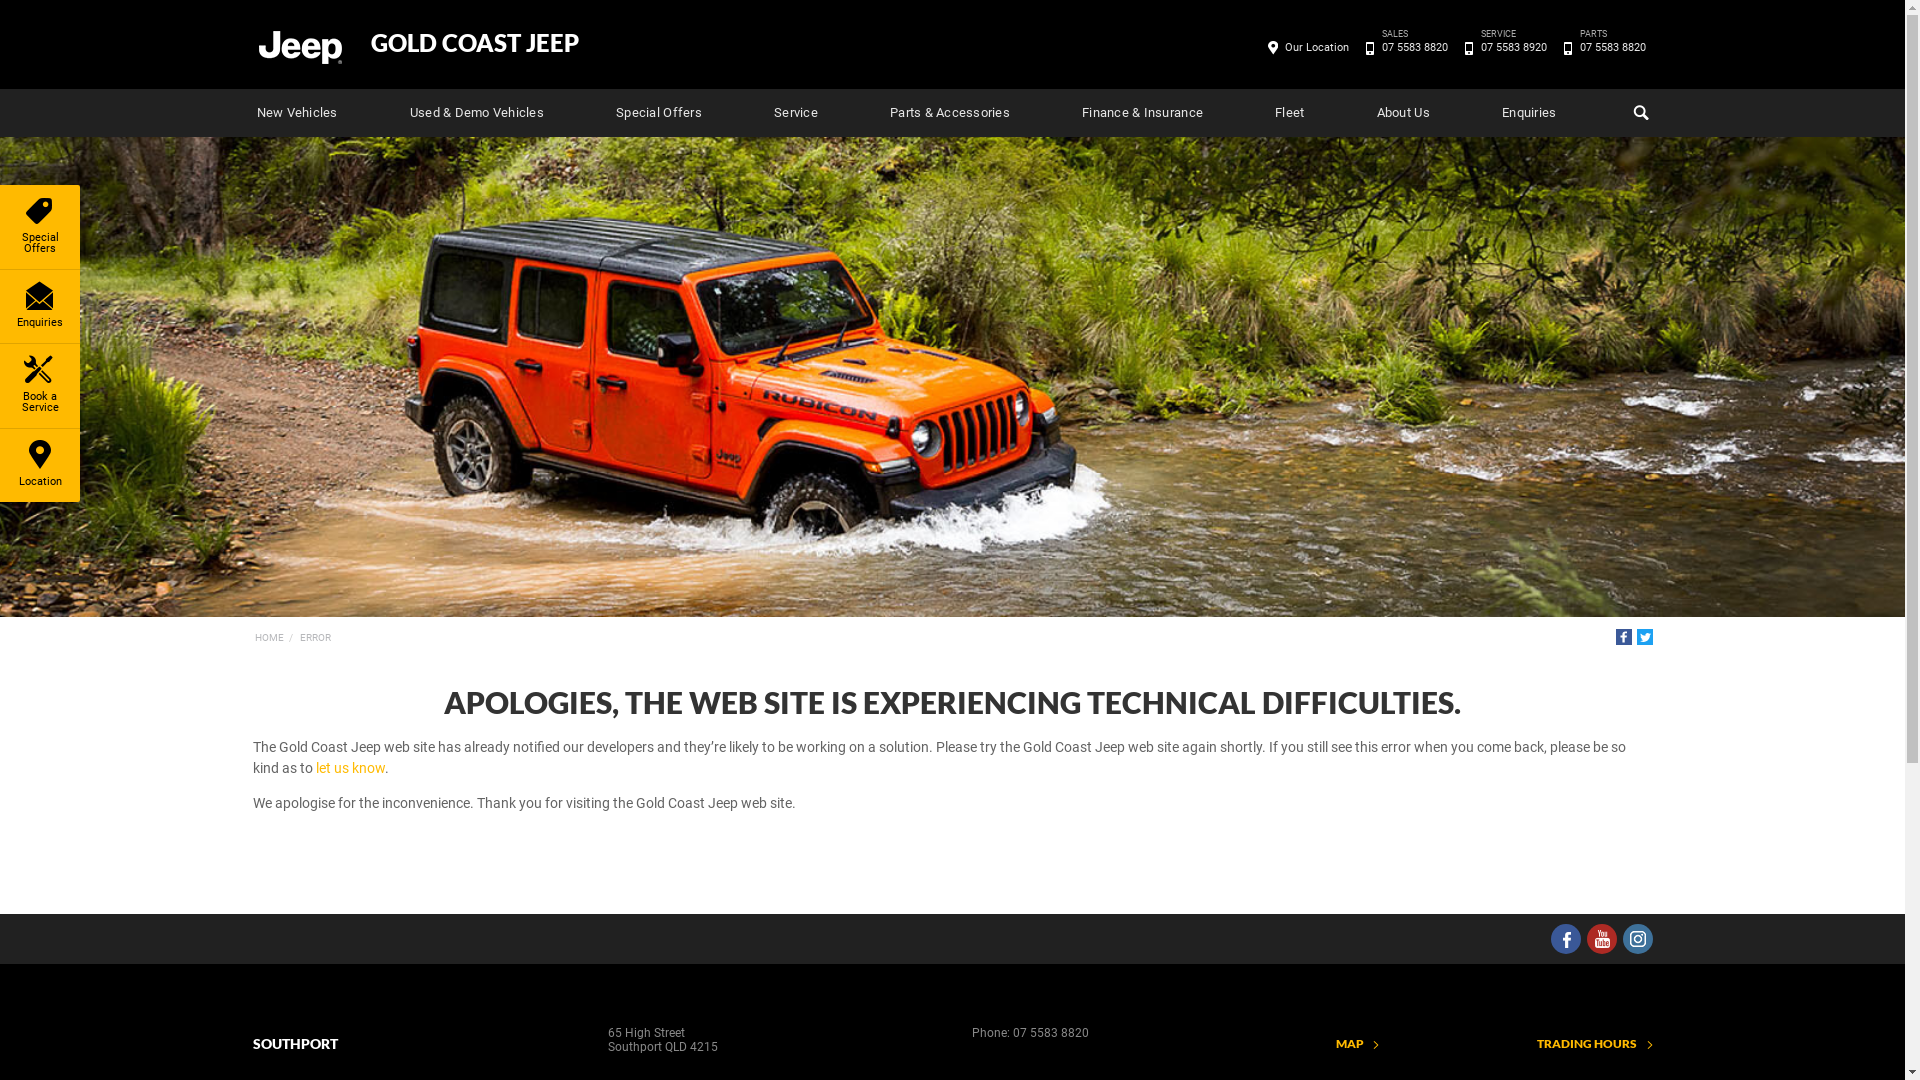  I want to click on Enquiries, so click(1529, 113).